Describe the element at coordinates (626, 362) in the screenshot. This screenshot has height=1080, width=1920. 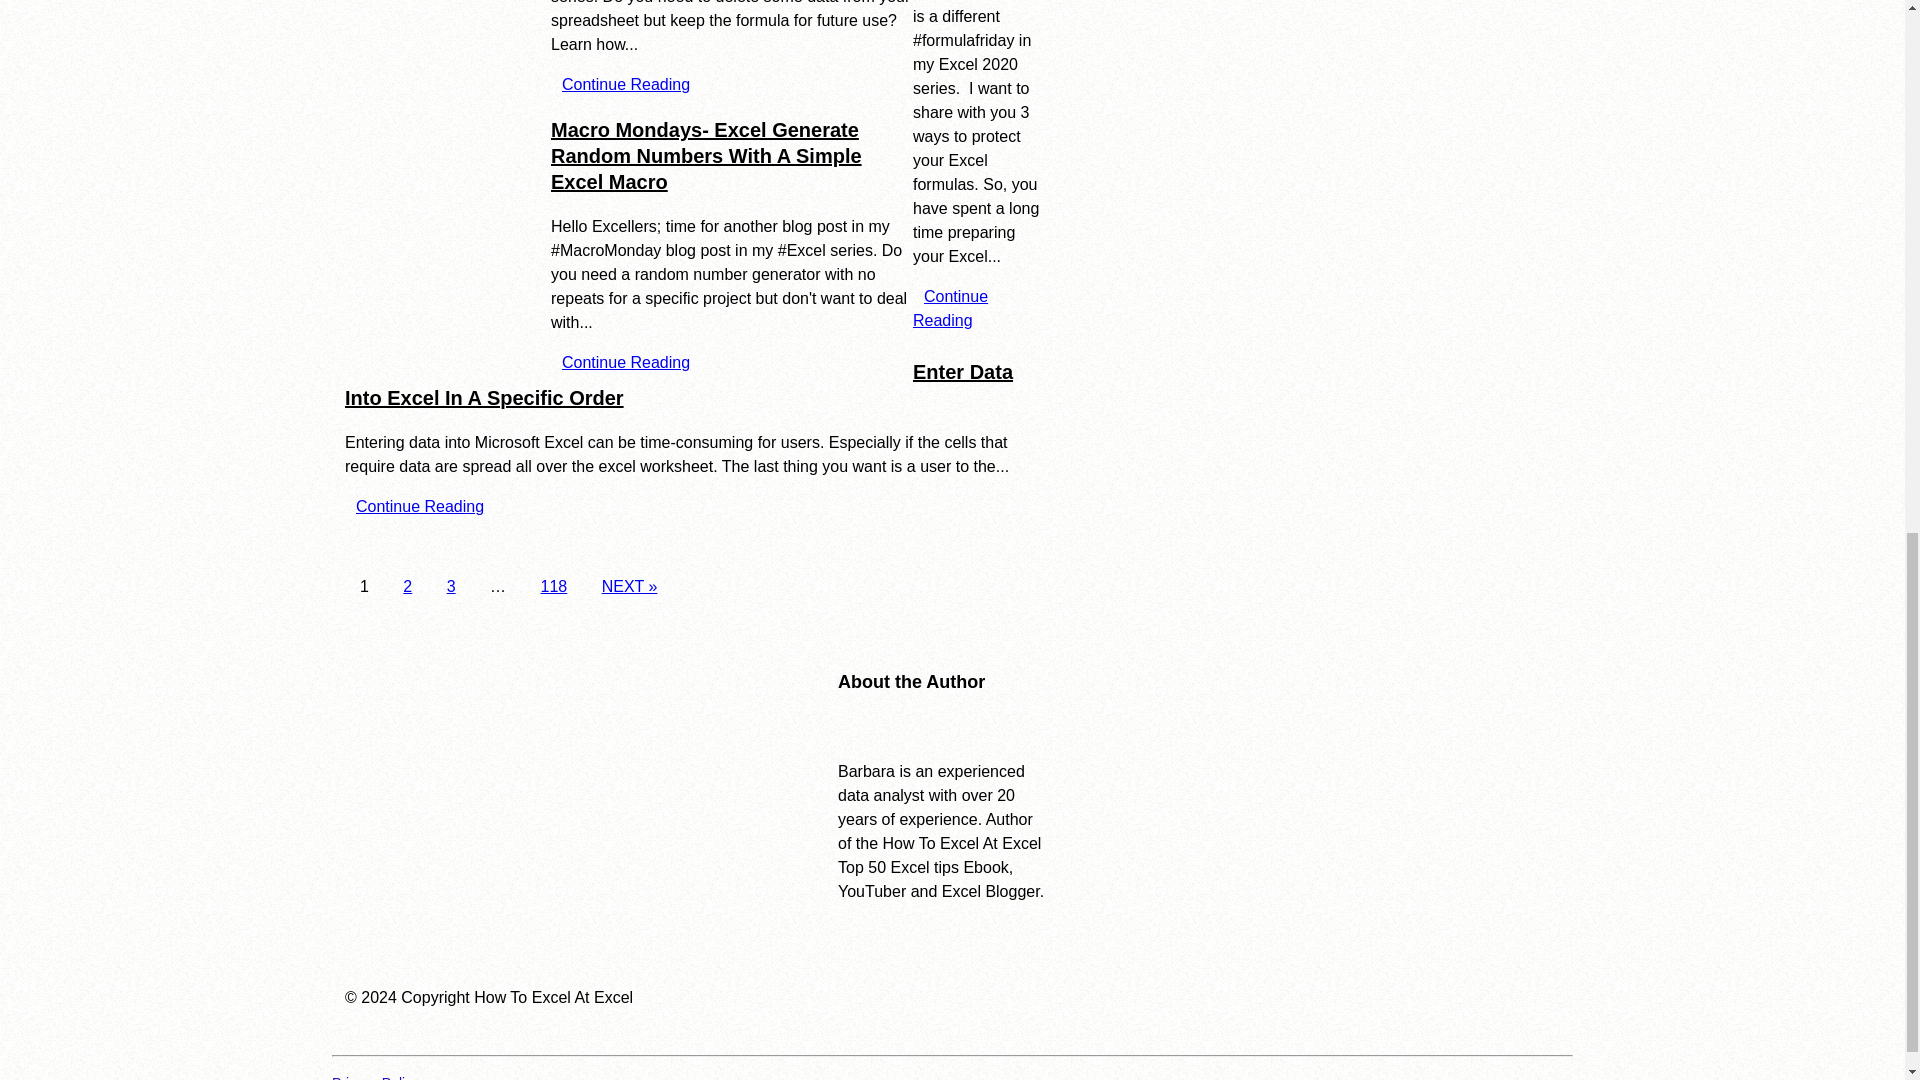
I see `Continue Reading` at that location.